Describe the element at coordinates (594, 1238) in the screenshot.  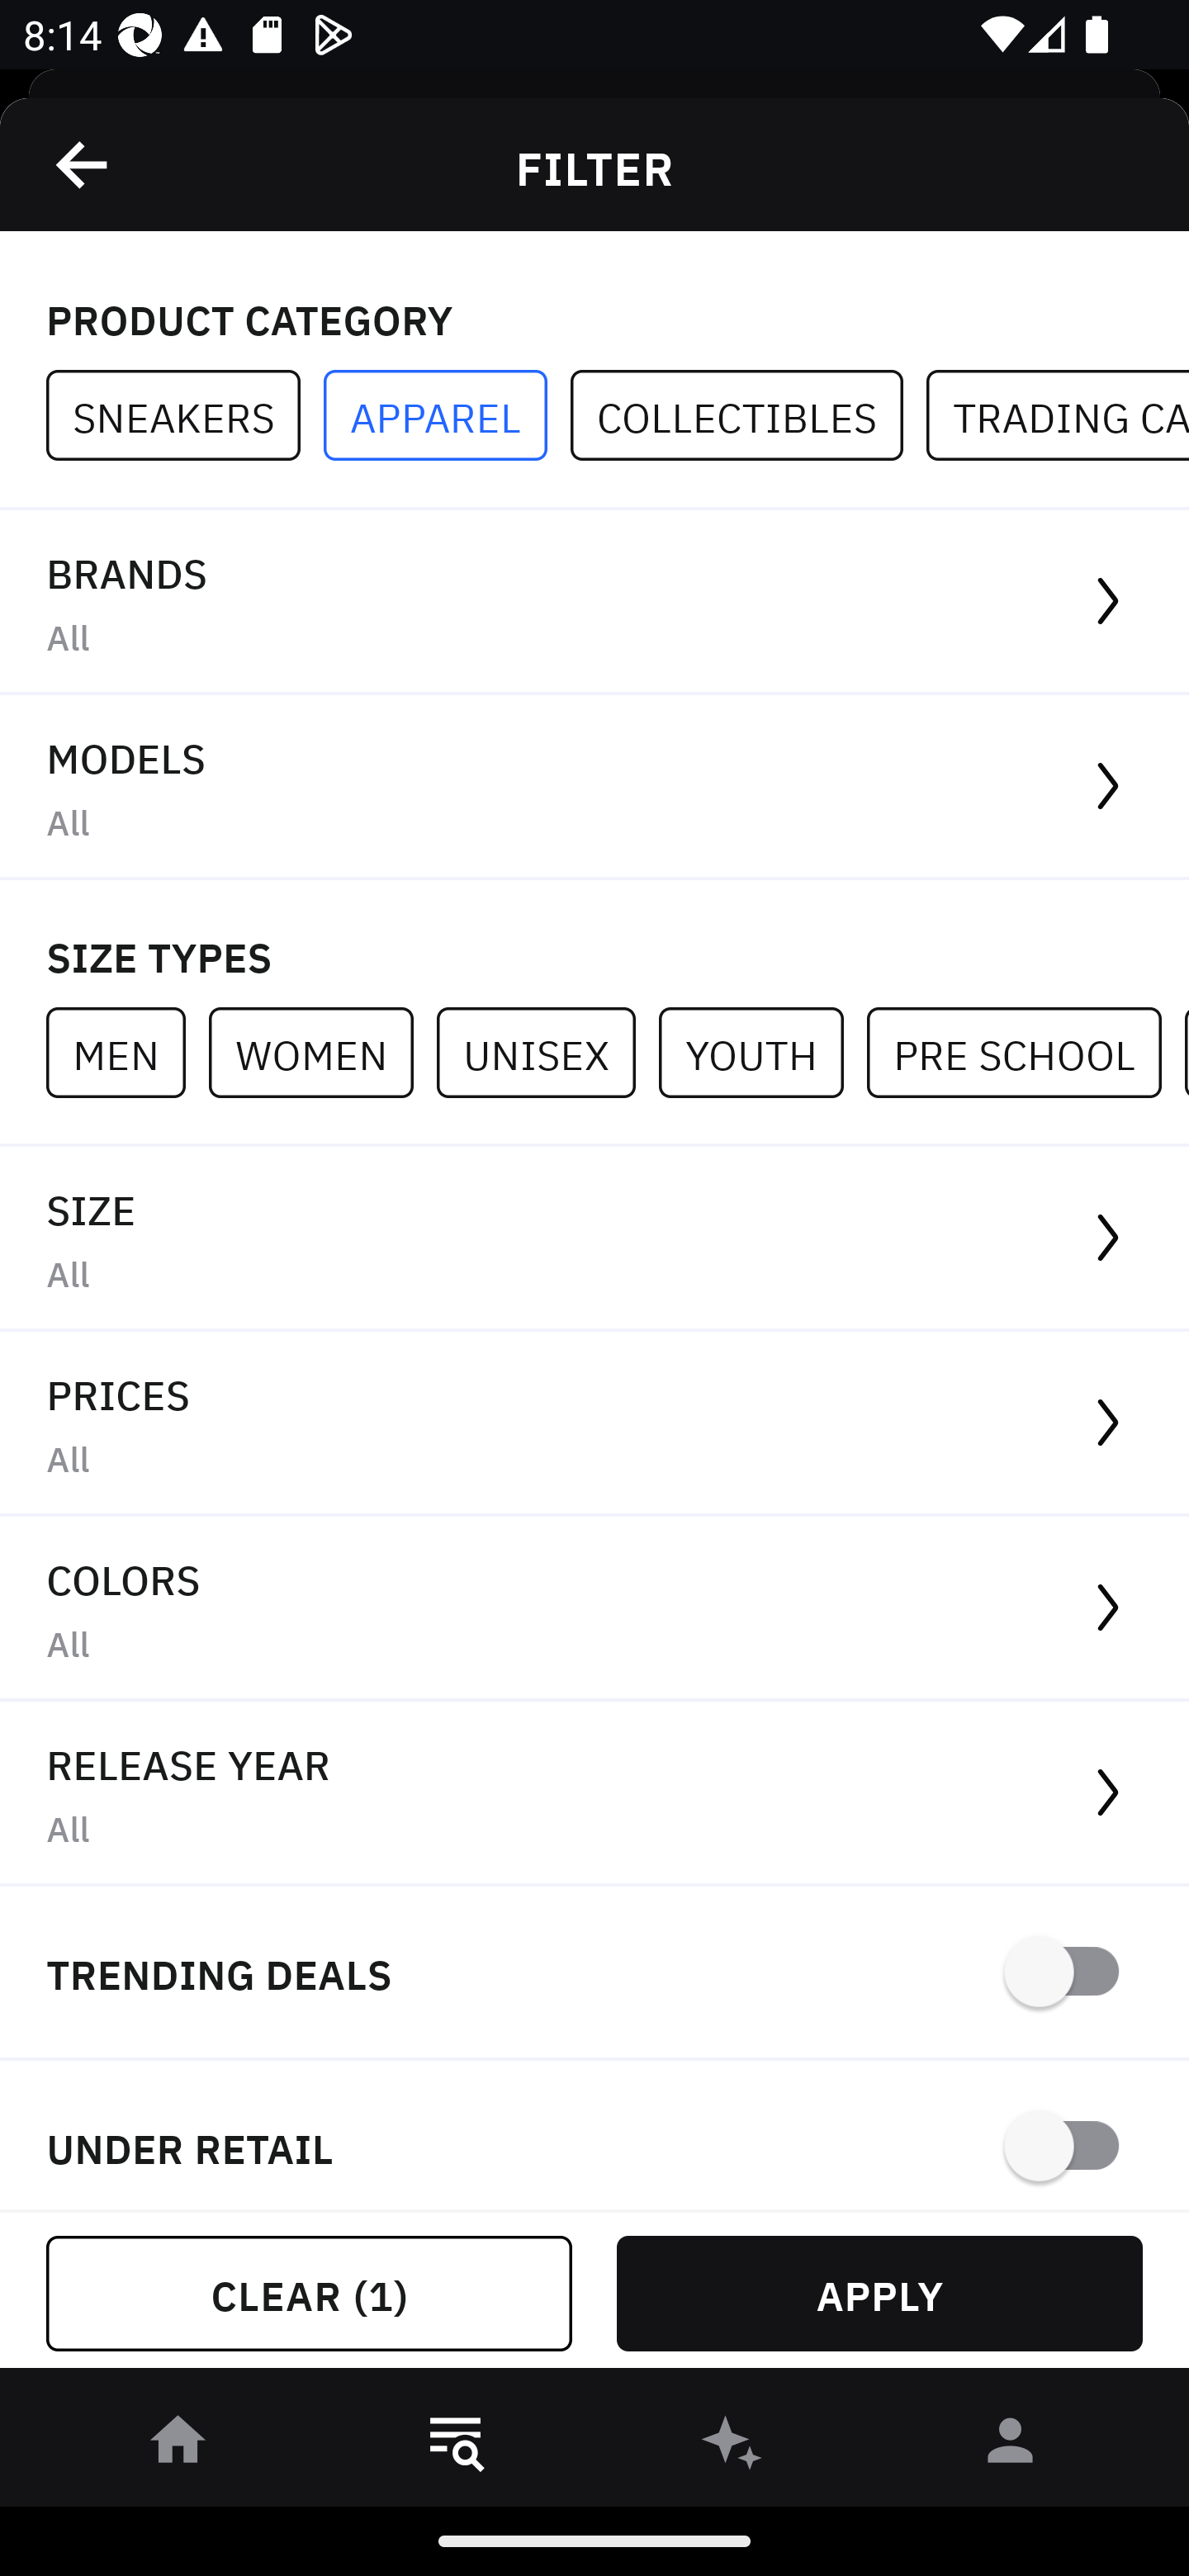
I see `SIZE All` at that location.